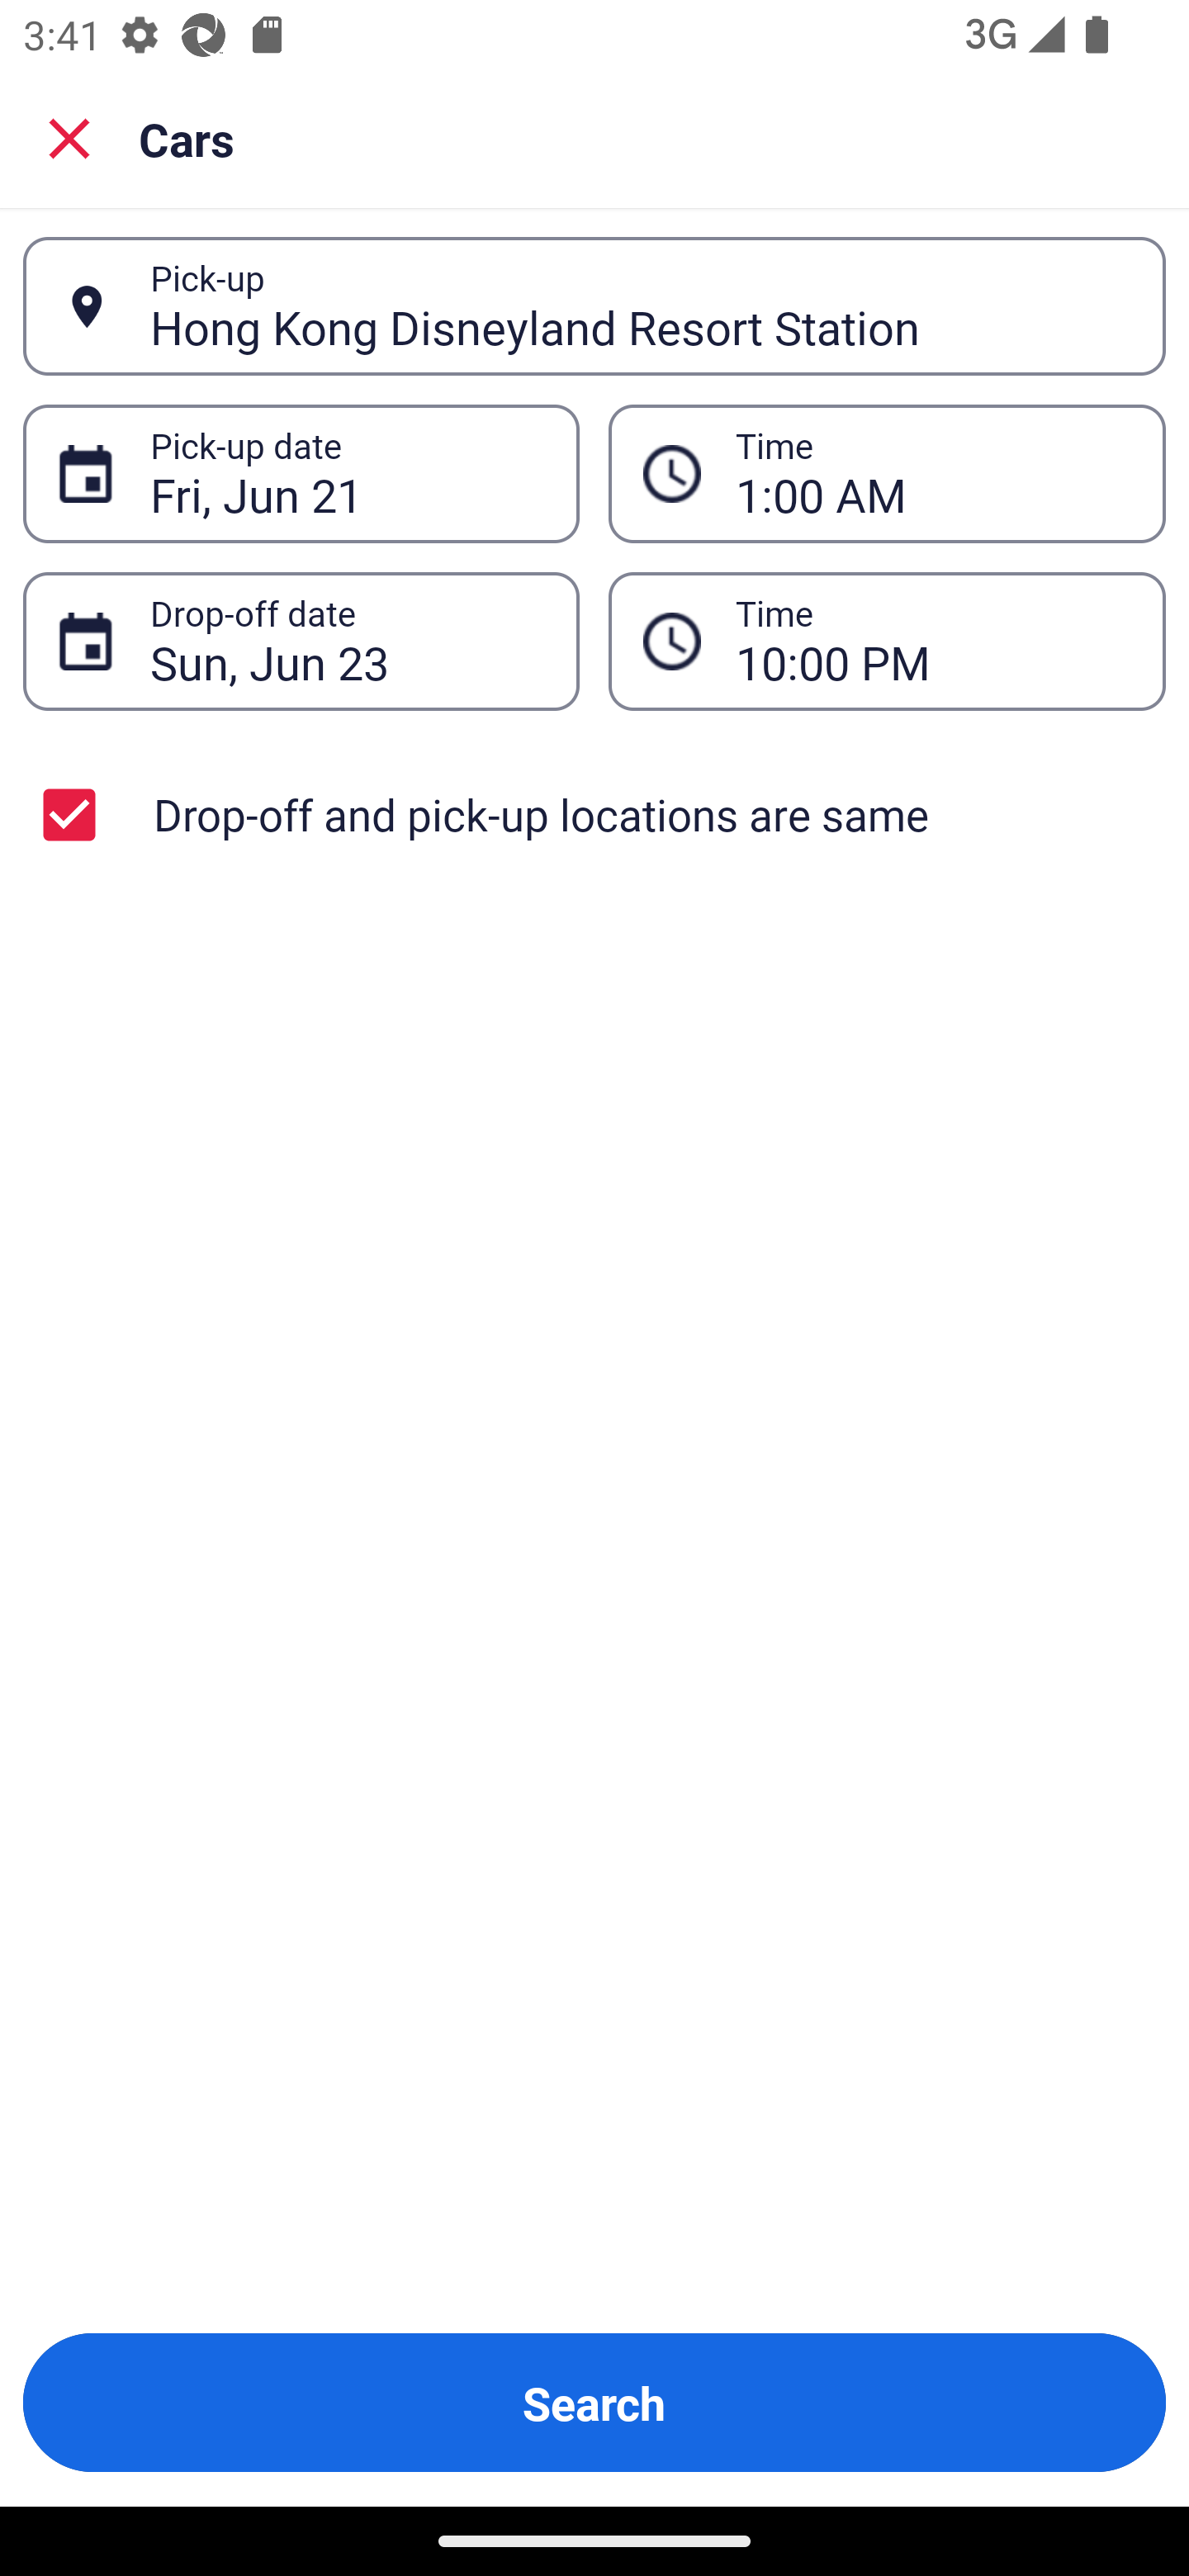 This screenshot has width=1189, height=2576. Describe the element at coordinates (594, 2403) in the screenshot. I see `Search Button Search` at that location.